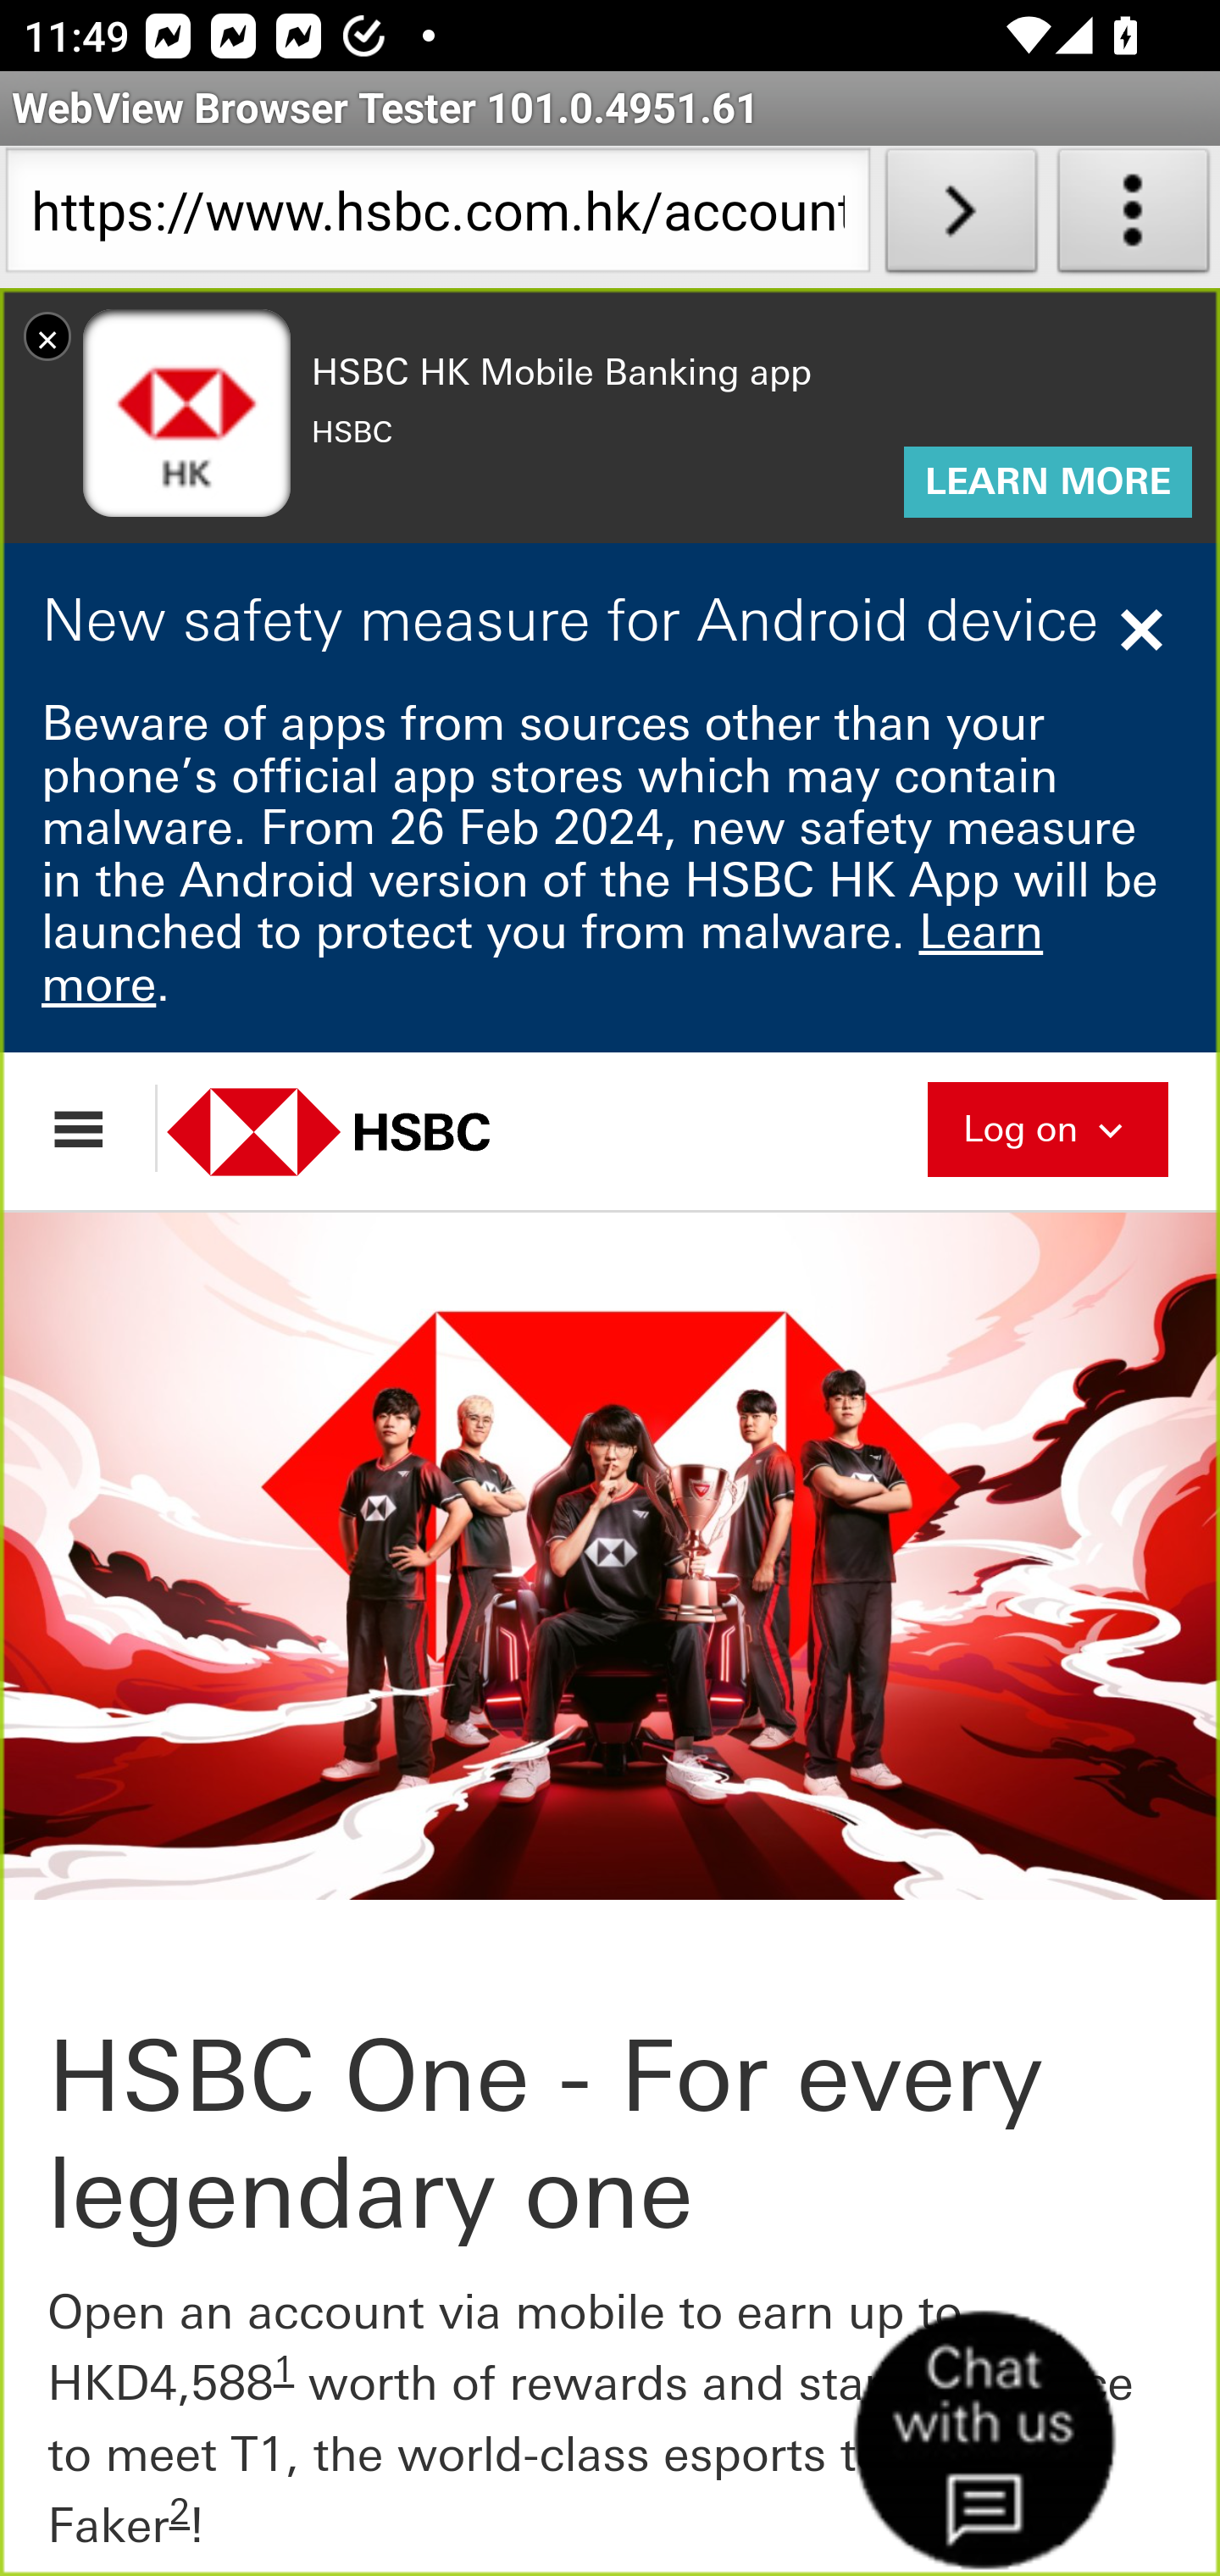  Describe the element at coordinates (179, 2512) in the screenshot. I see `Footnote link 2` at that location.